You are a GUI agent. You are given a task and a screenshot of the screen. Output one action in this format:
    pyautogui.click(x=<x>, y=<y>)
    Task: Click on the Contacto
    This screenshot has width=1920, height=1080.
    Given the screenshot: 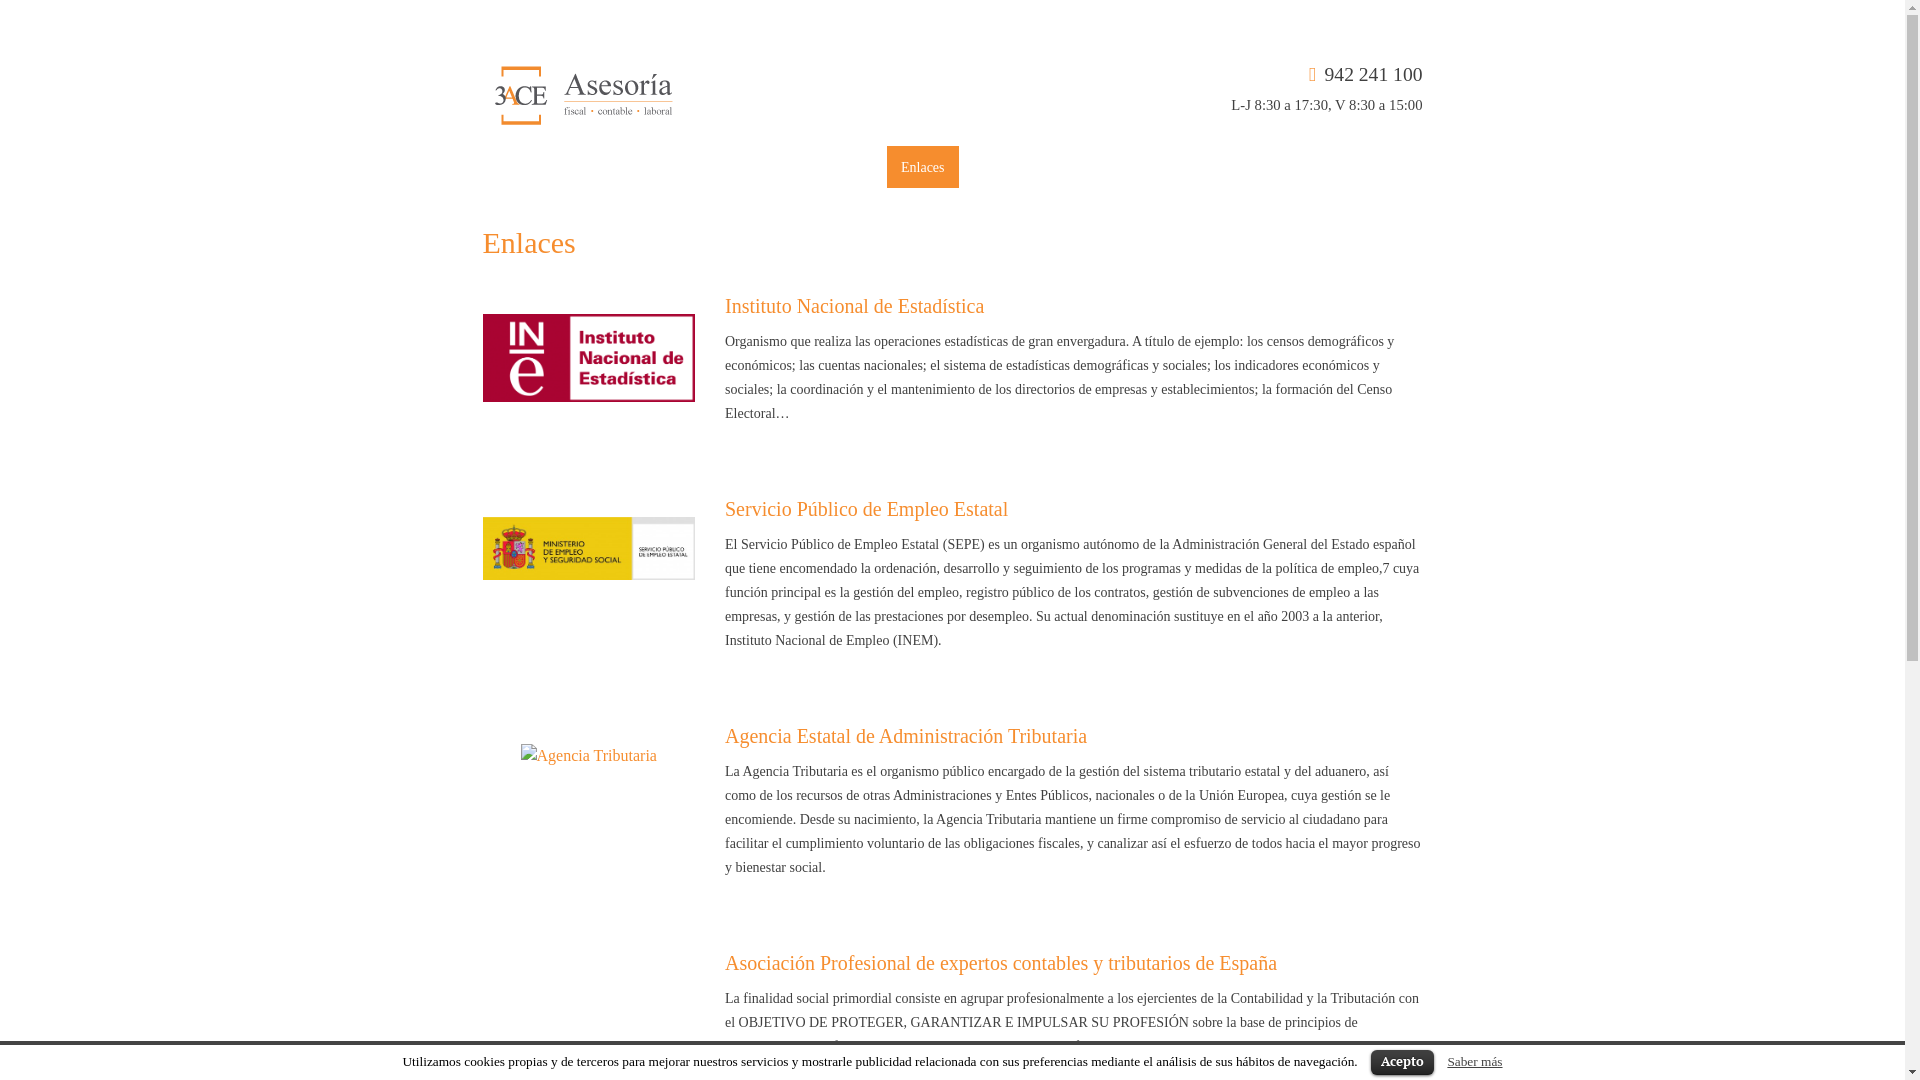 What is the action you would take?
    pyautogui.click(x=998, y=167)
    